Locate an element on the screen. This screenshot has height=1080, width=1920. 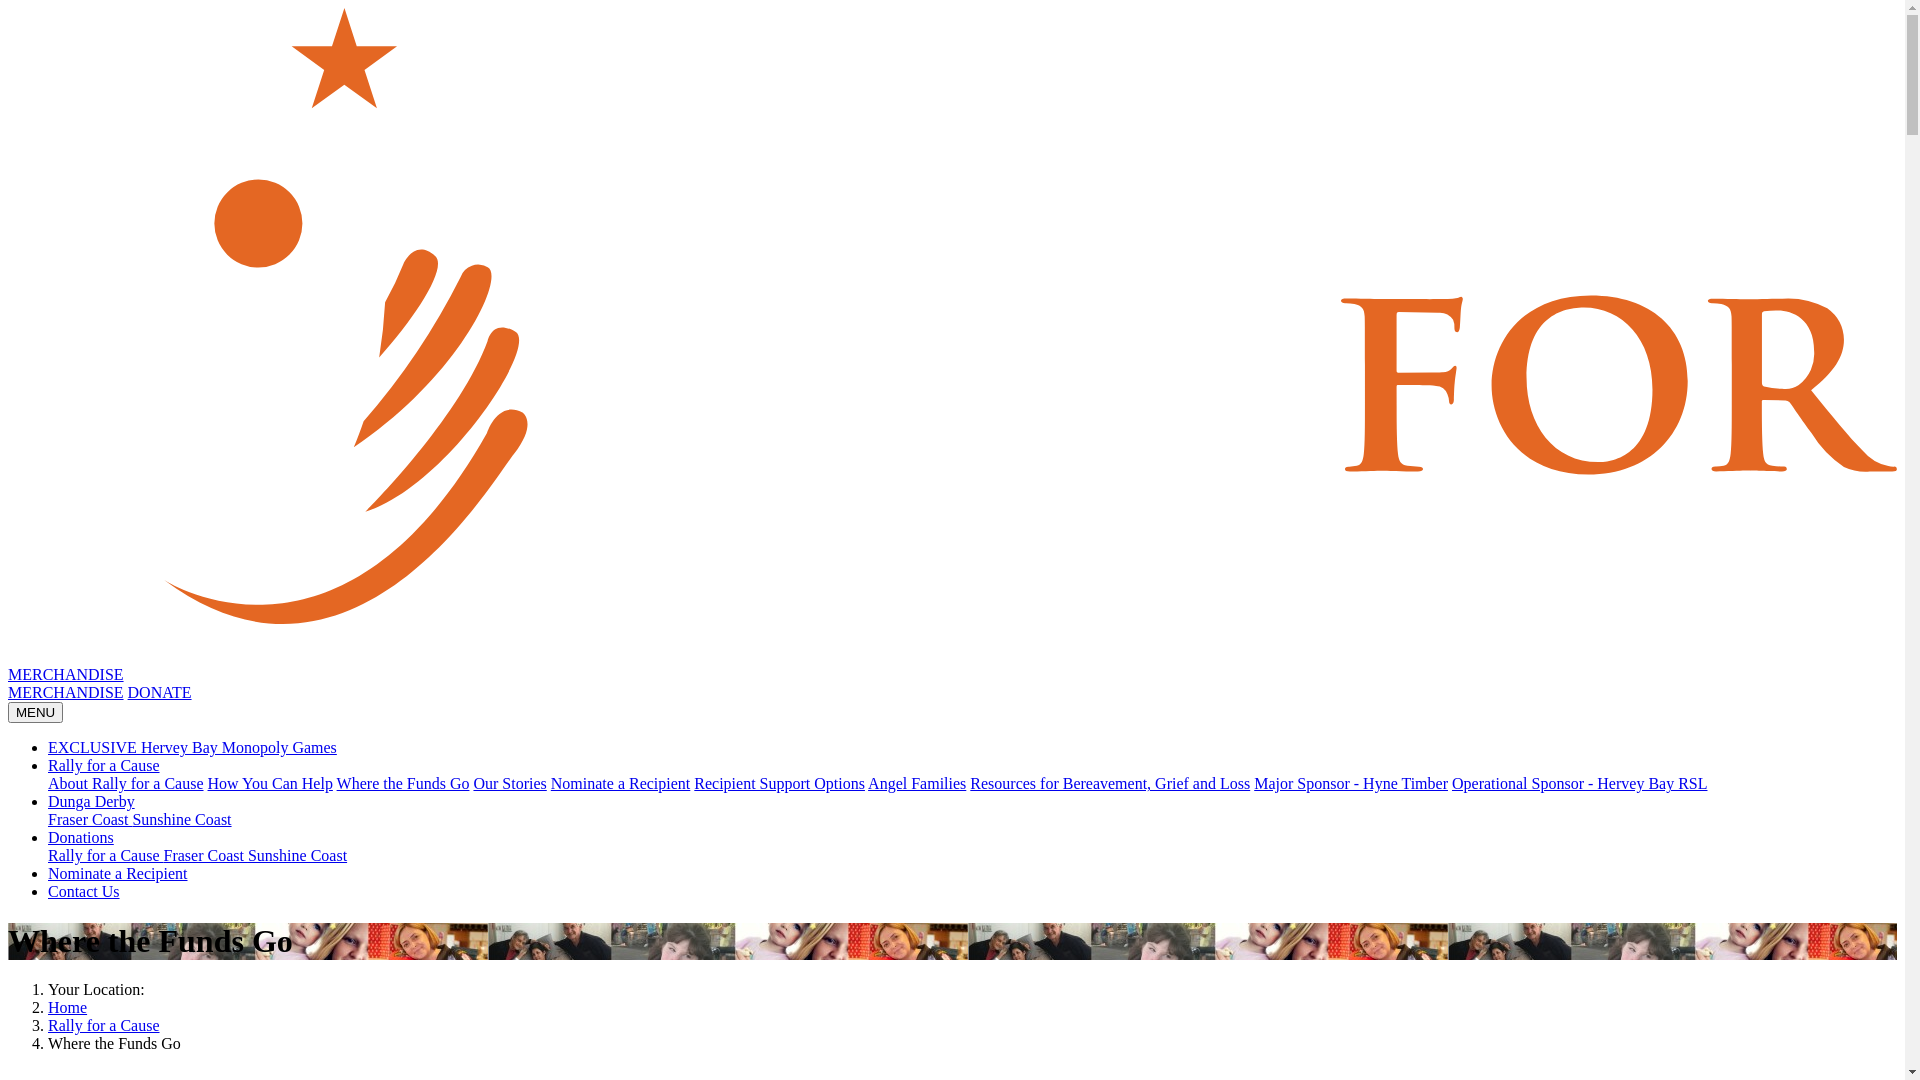
Sunshine Coast is located at coordinates (182, 820).